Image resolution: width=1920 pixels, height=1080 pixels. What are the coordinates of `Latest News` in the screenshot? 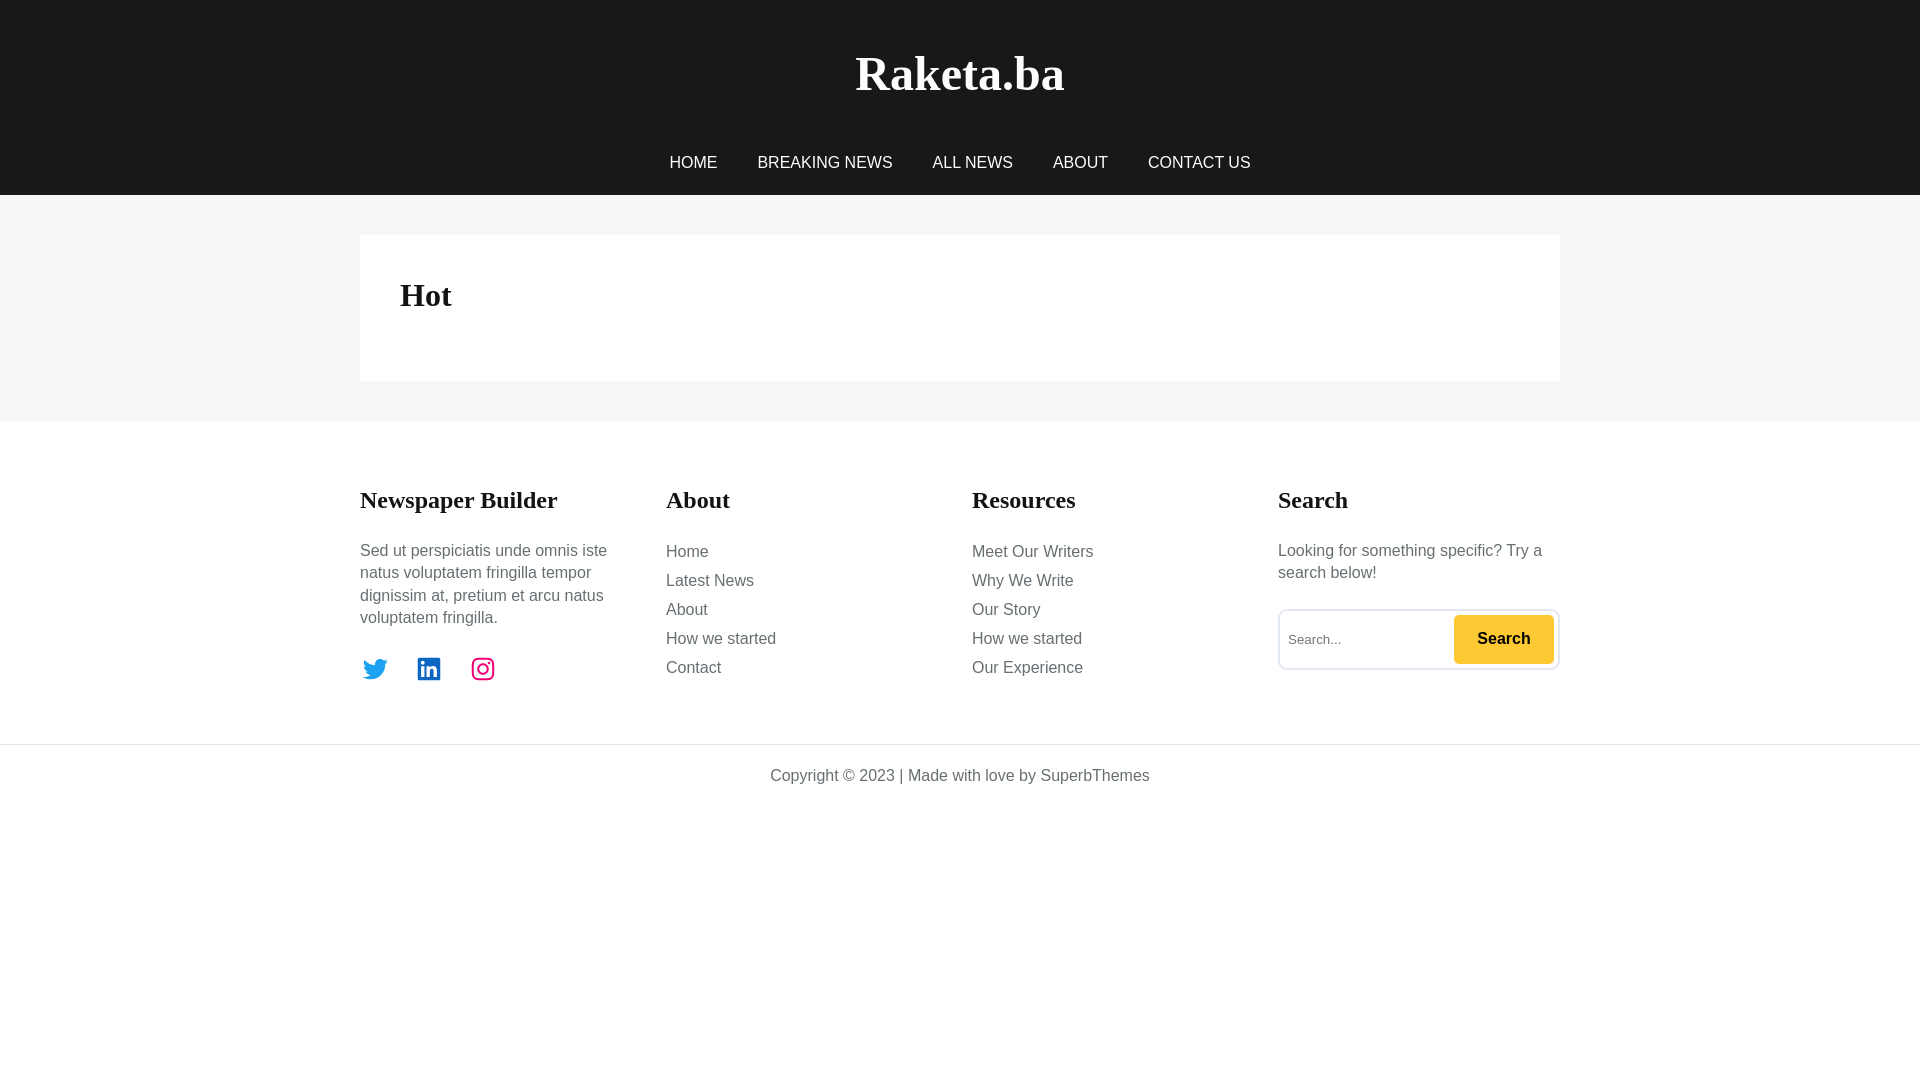 It's located at (710, 581).